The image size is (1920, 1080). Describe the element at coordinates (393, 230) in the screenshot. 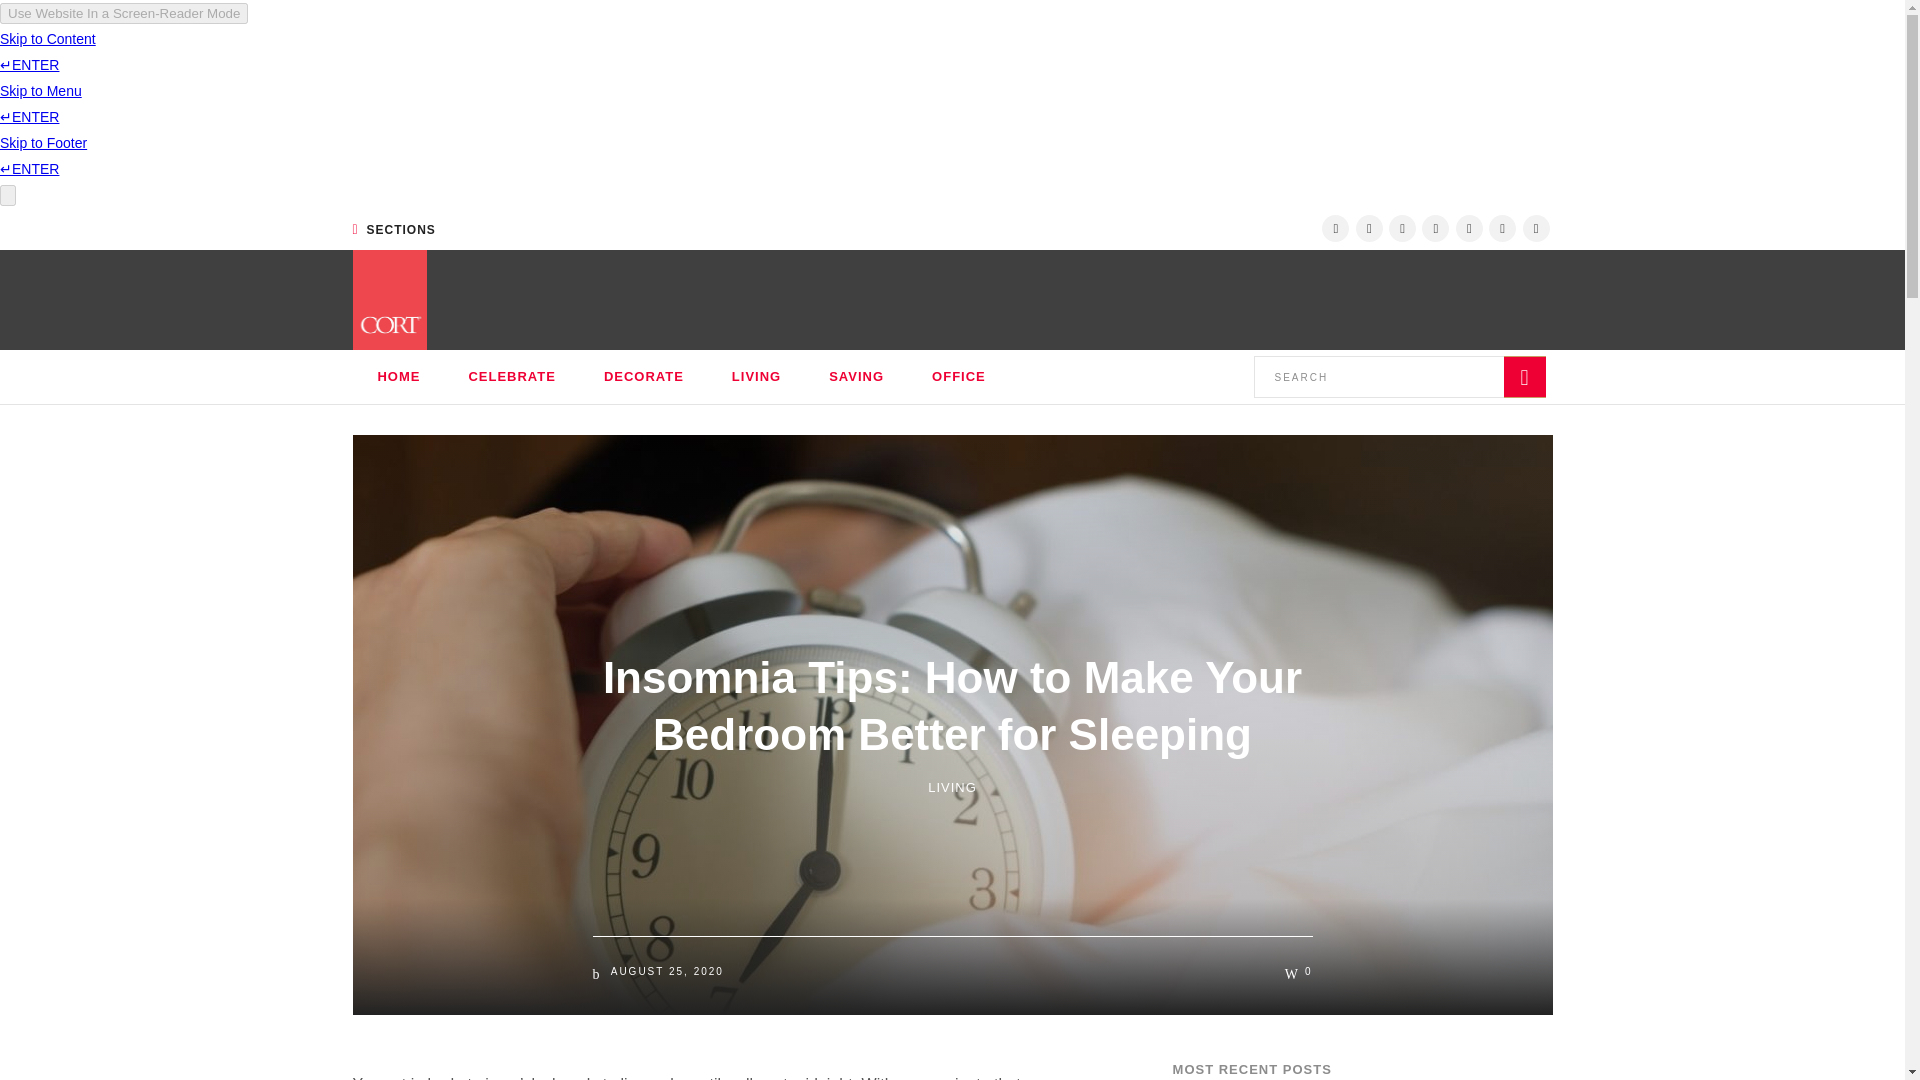

I see `SECTIONS` at that location.